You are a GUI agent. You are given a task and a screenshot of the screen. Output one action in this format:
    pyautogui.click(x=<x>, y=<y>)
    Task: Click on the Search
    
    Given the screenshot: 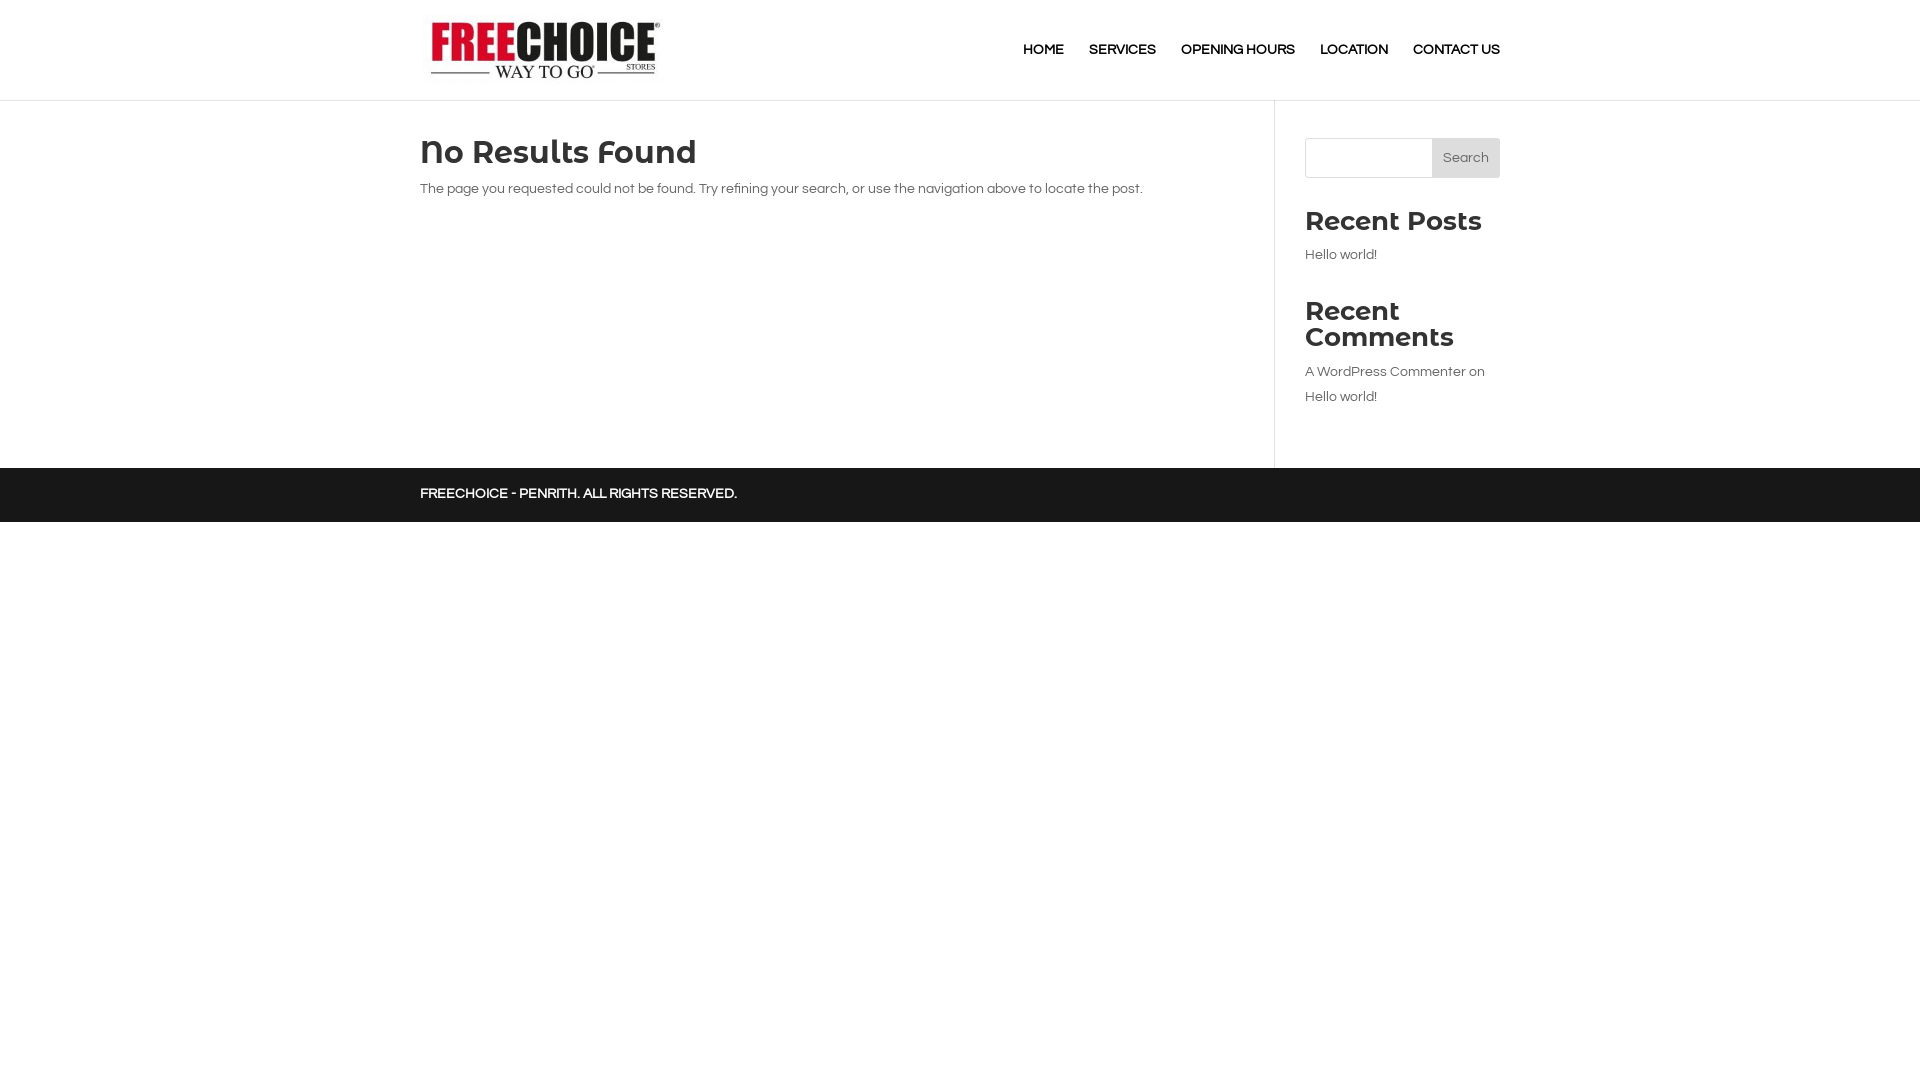 What is the action you would take?
    pyautogui.click(x=1466, y=158)
    